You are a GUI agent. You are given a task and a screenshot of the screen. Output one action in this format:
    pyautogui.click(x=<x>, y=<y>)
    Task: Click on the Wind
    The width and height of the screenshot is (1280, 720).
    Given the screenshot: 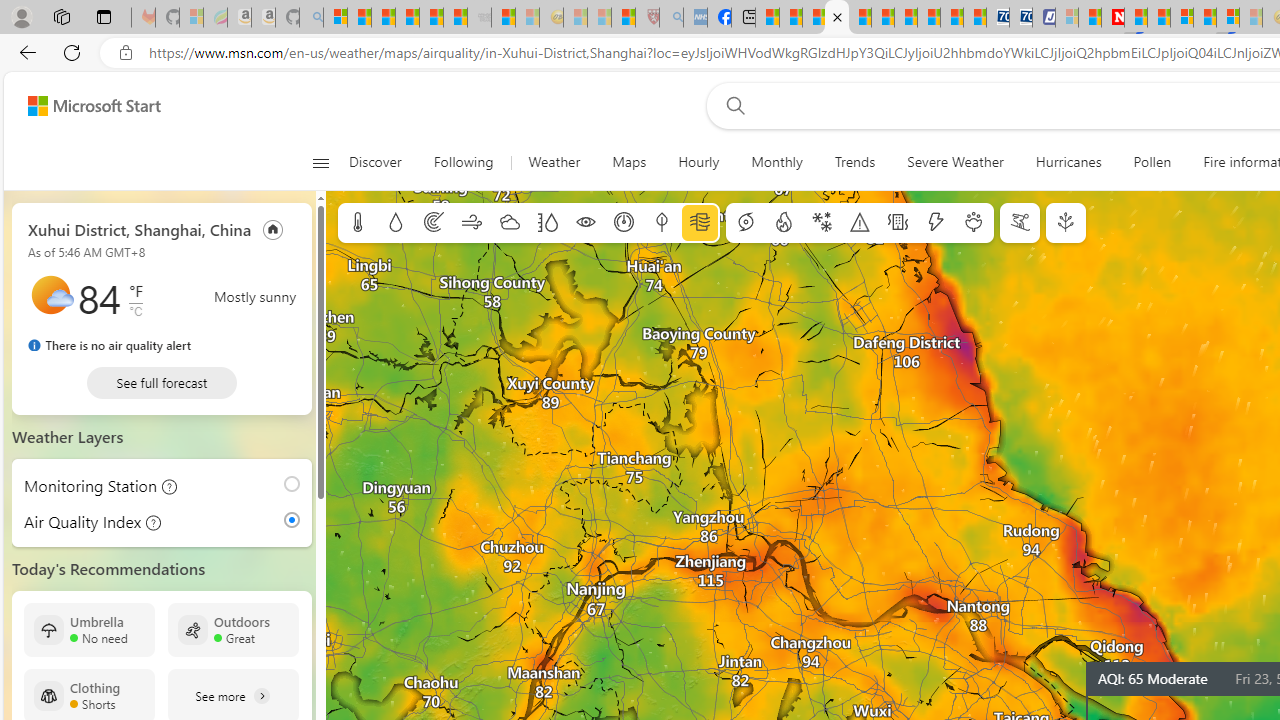 What is the action you would take?
    pyautogui.click(x=472, y=223)
    